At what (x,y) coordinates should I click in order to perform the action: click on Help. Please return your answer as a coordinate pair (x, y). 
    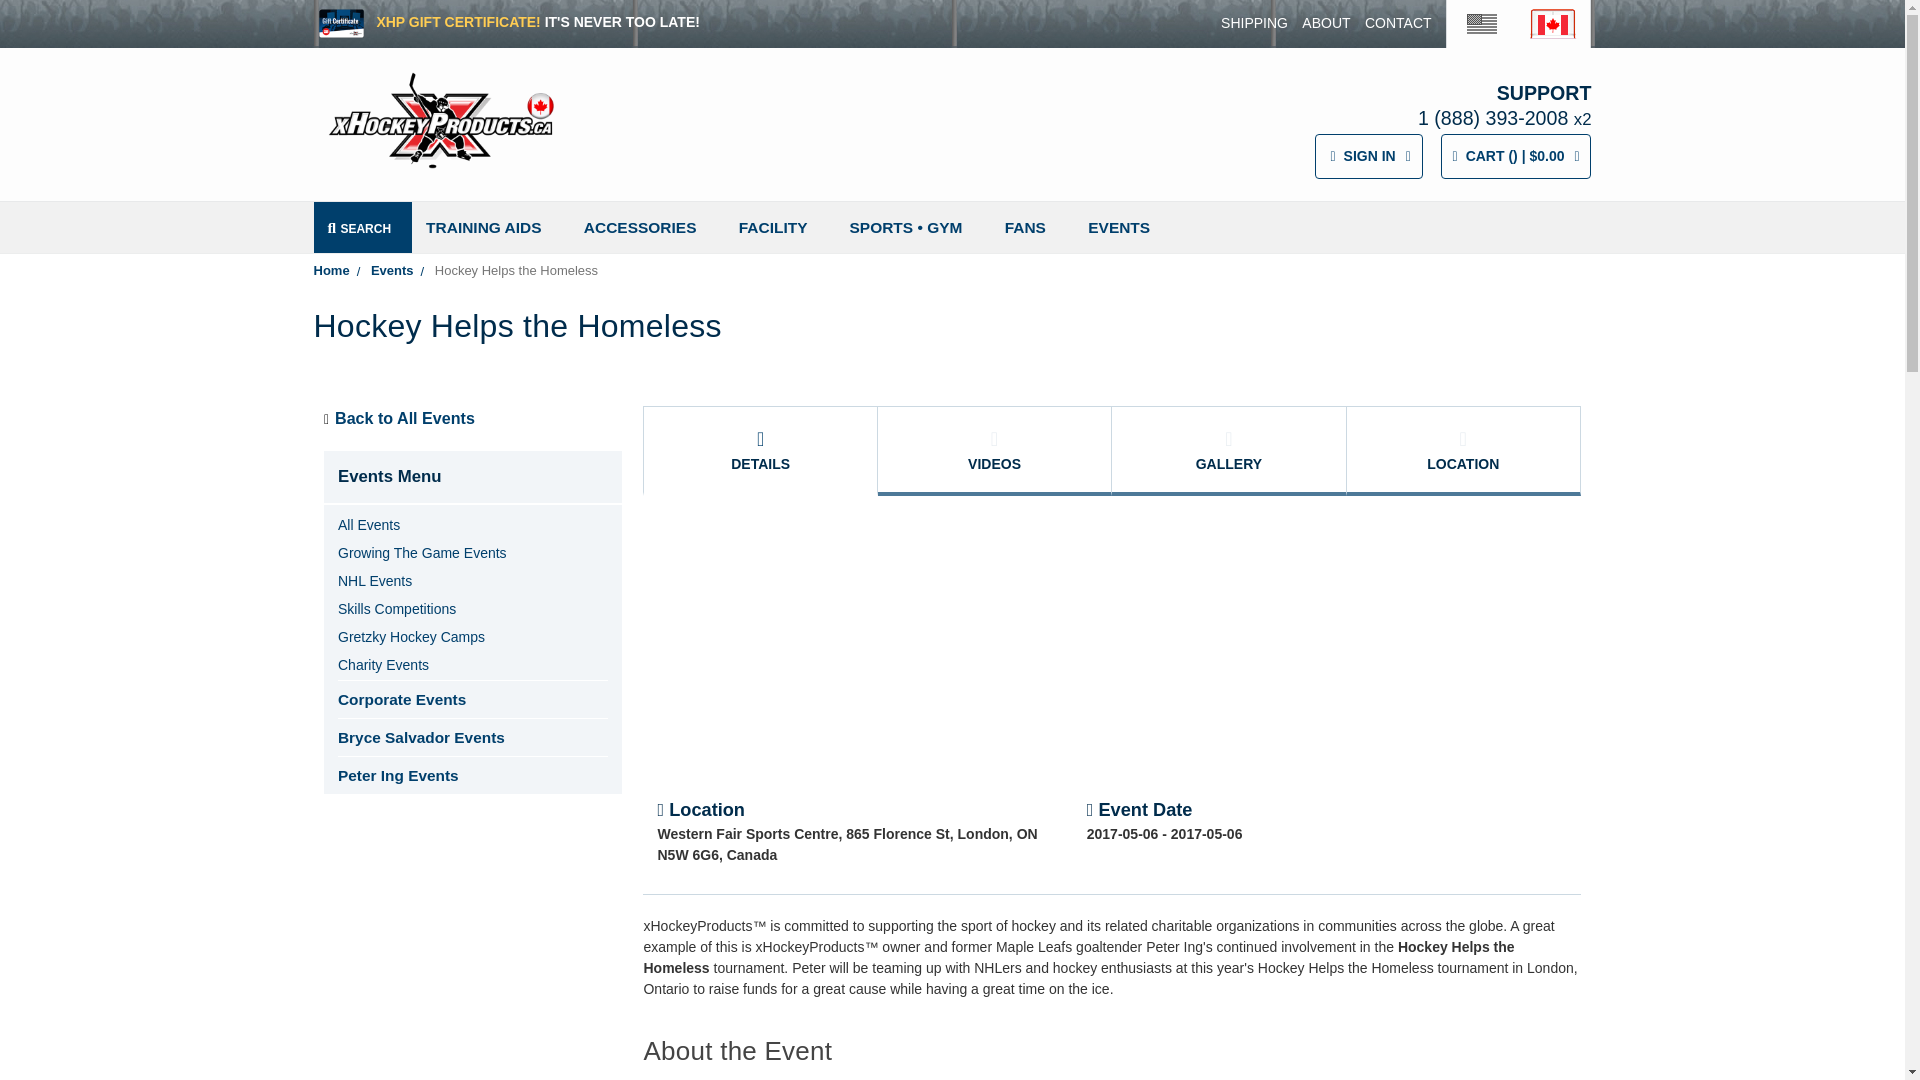
    Looking at the image, I should click on (1398, 23).